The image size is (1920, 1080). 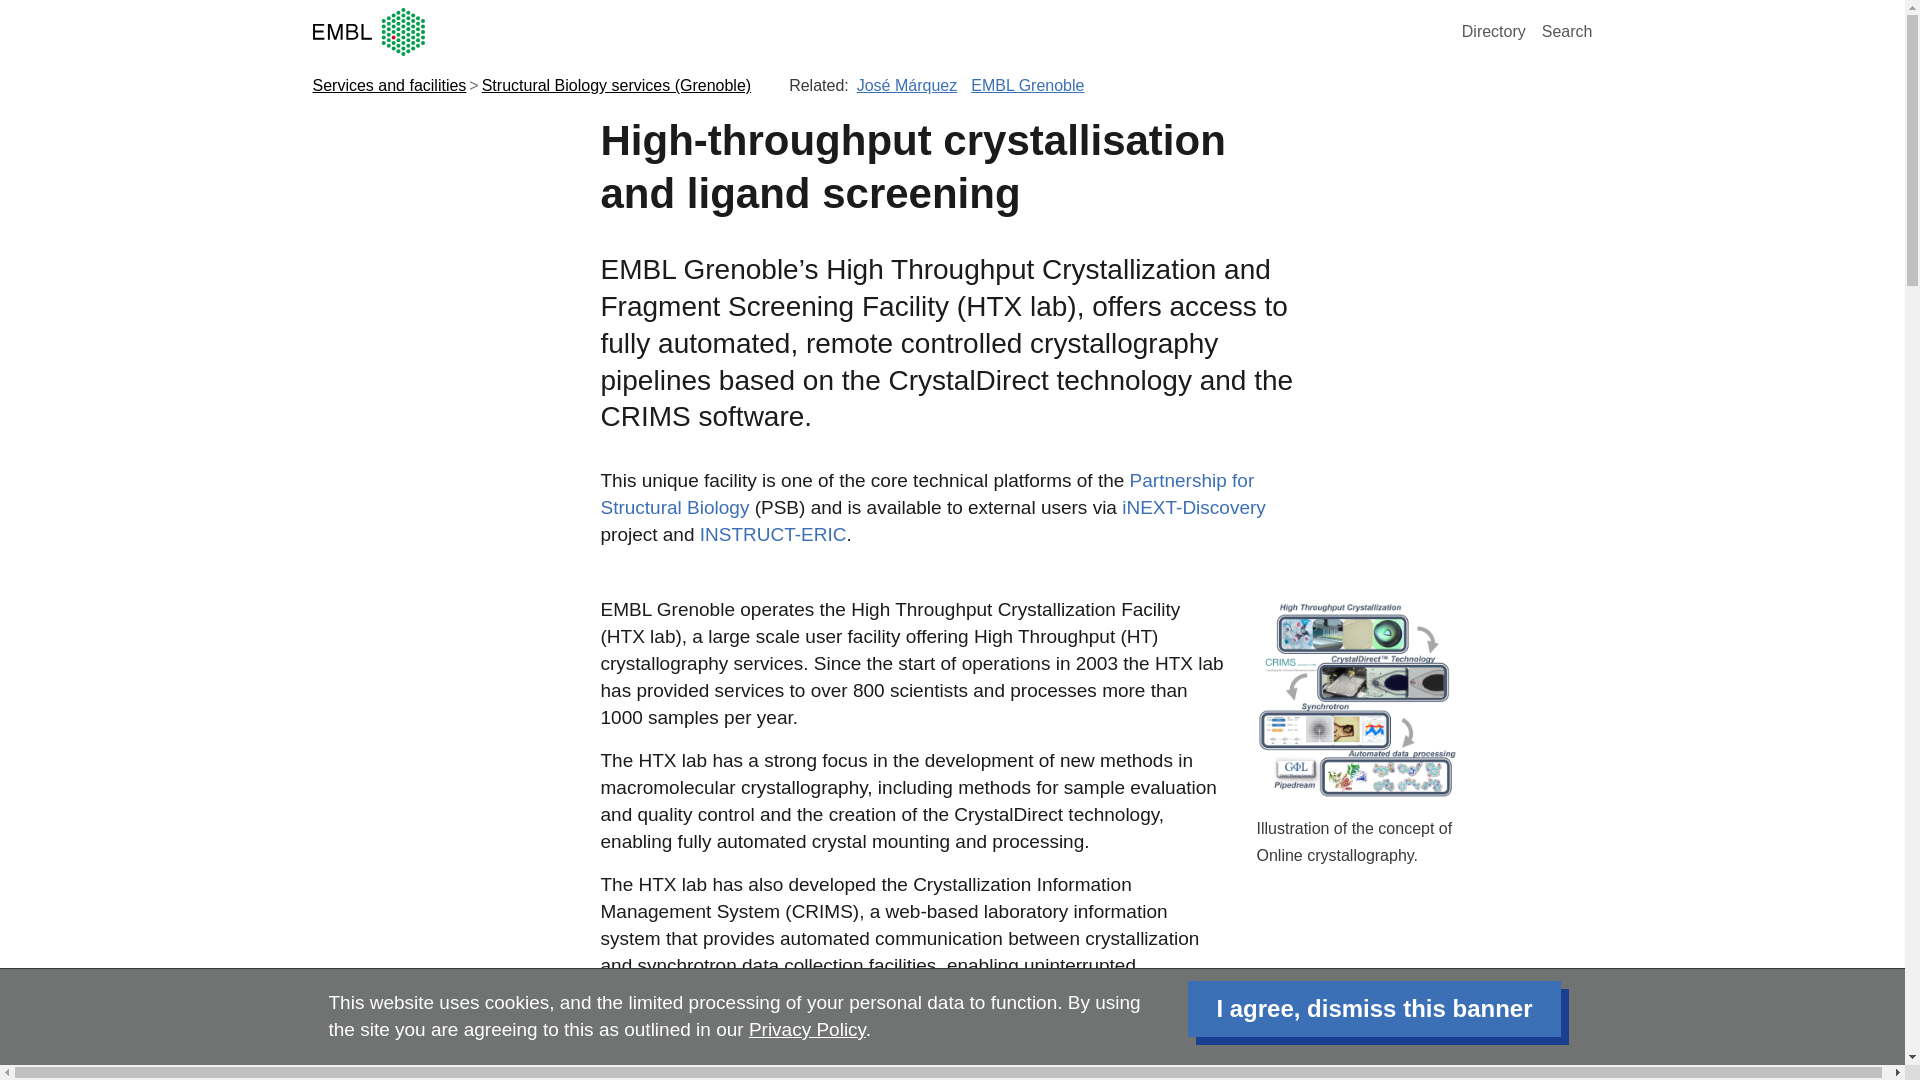 What do you see at coordinates (1567, 30) in the screenshot?
I see `Search` at bounding box center [1567, 30].